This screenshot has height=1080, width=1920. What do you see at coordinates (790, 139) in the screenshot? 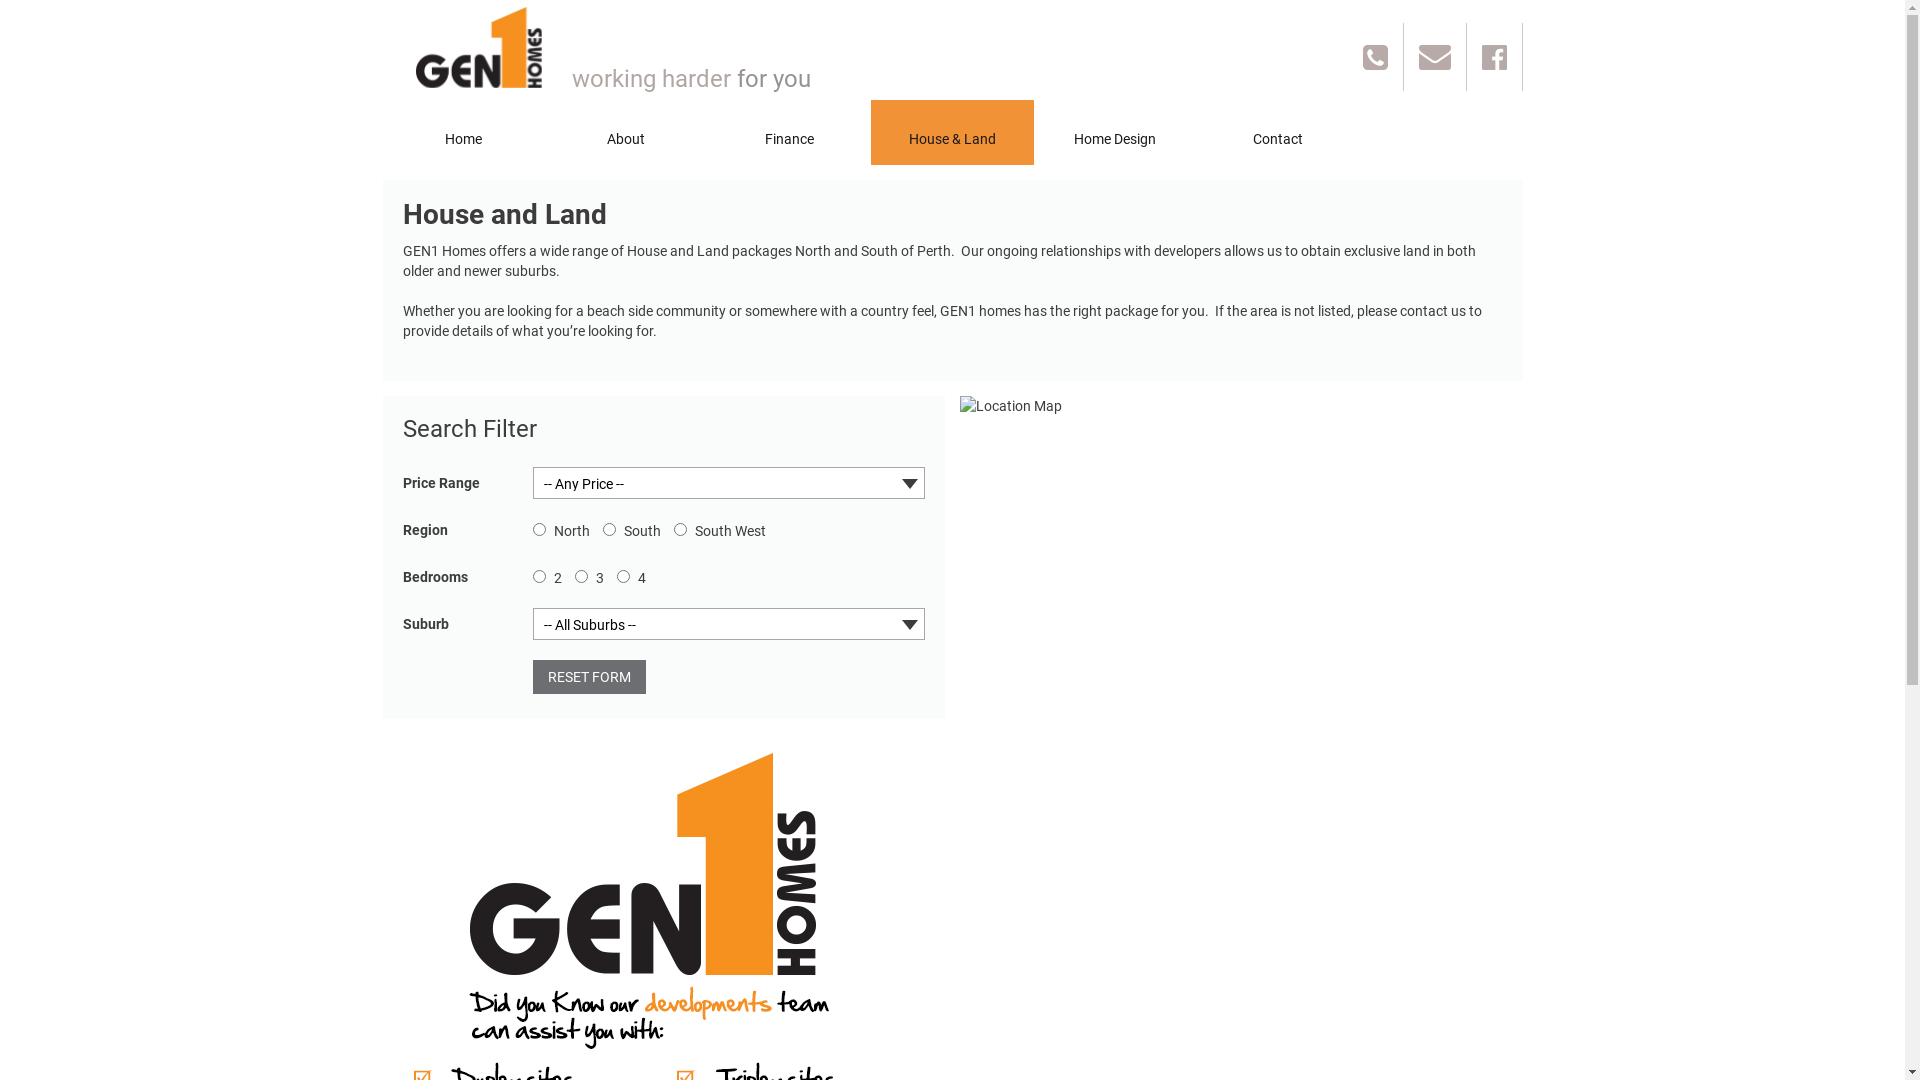
I see `Finance` at bounding box center [790, 139].